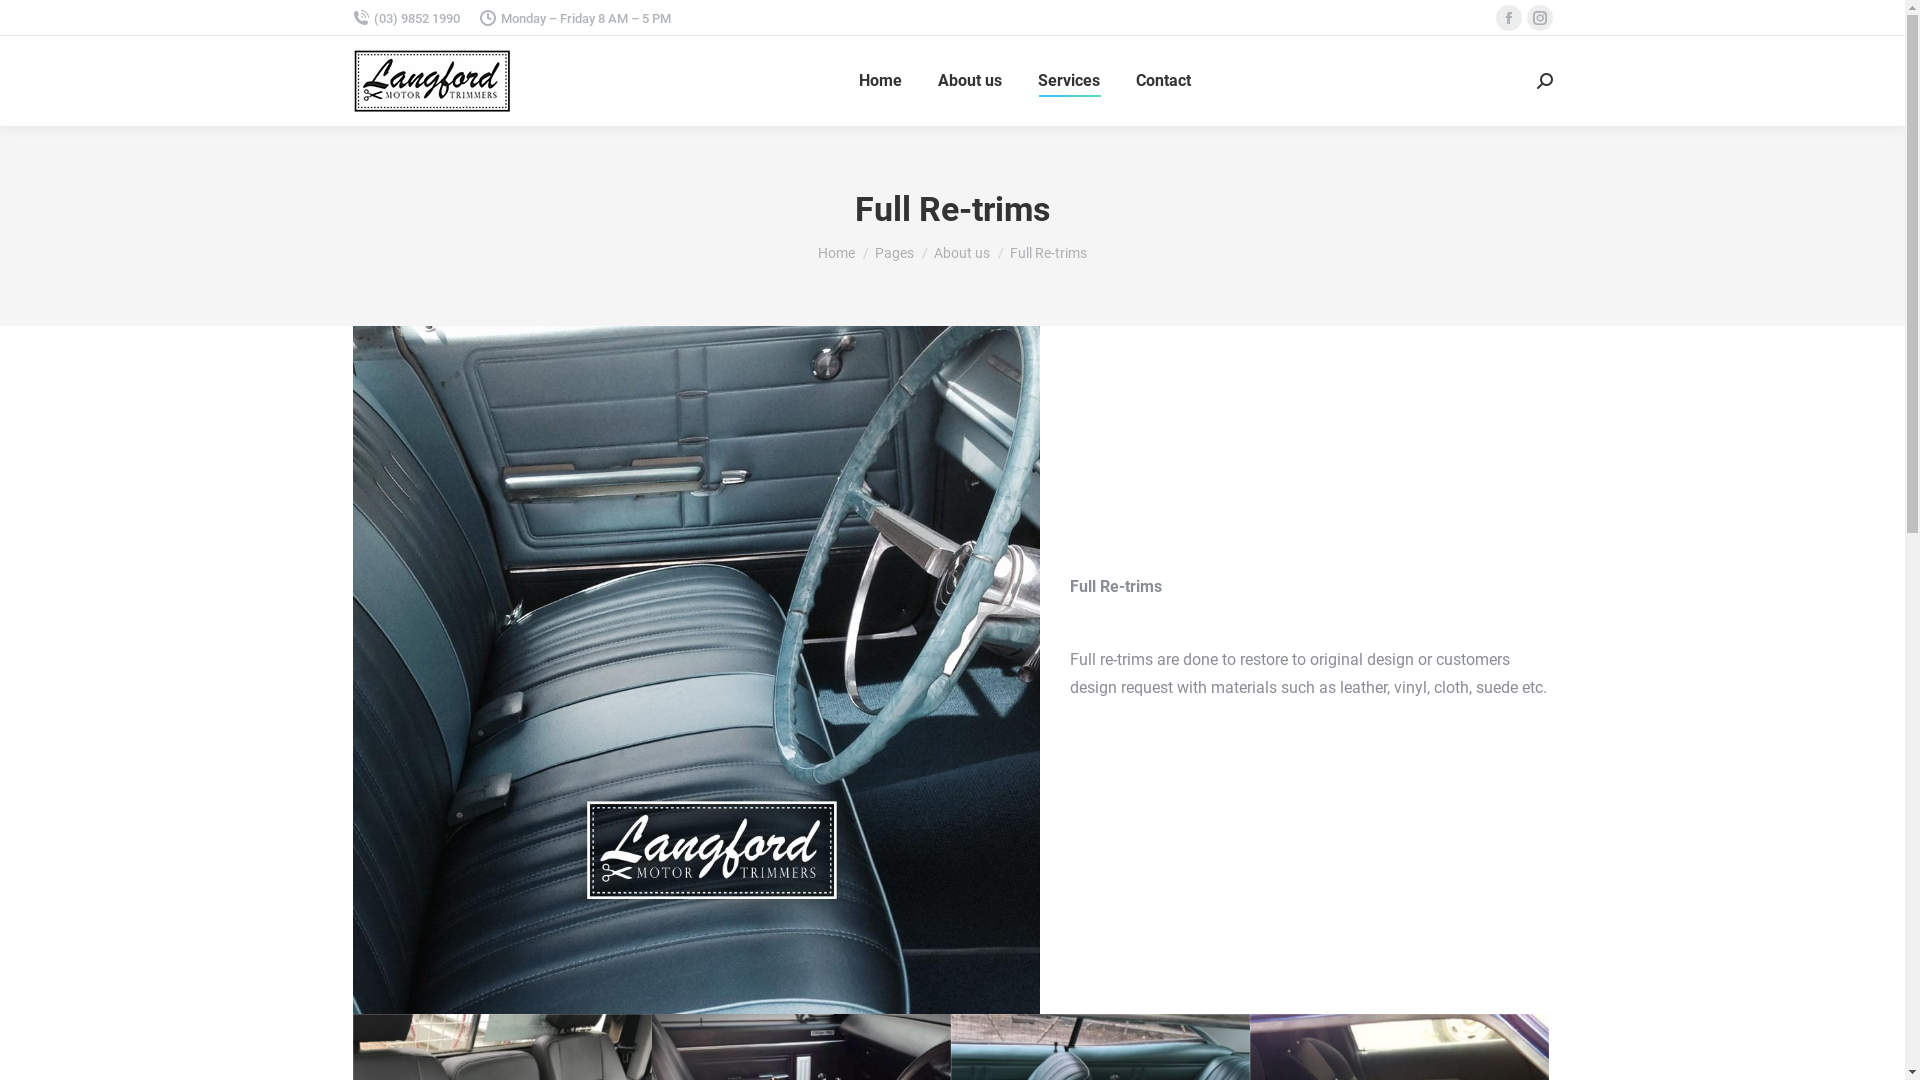 This screenshot has width=1920, height=1080. What do you see at coordinates (31, 22) in the screenshot?
I see `Go!` at bounding box center [31, 22].